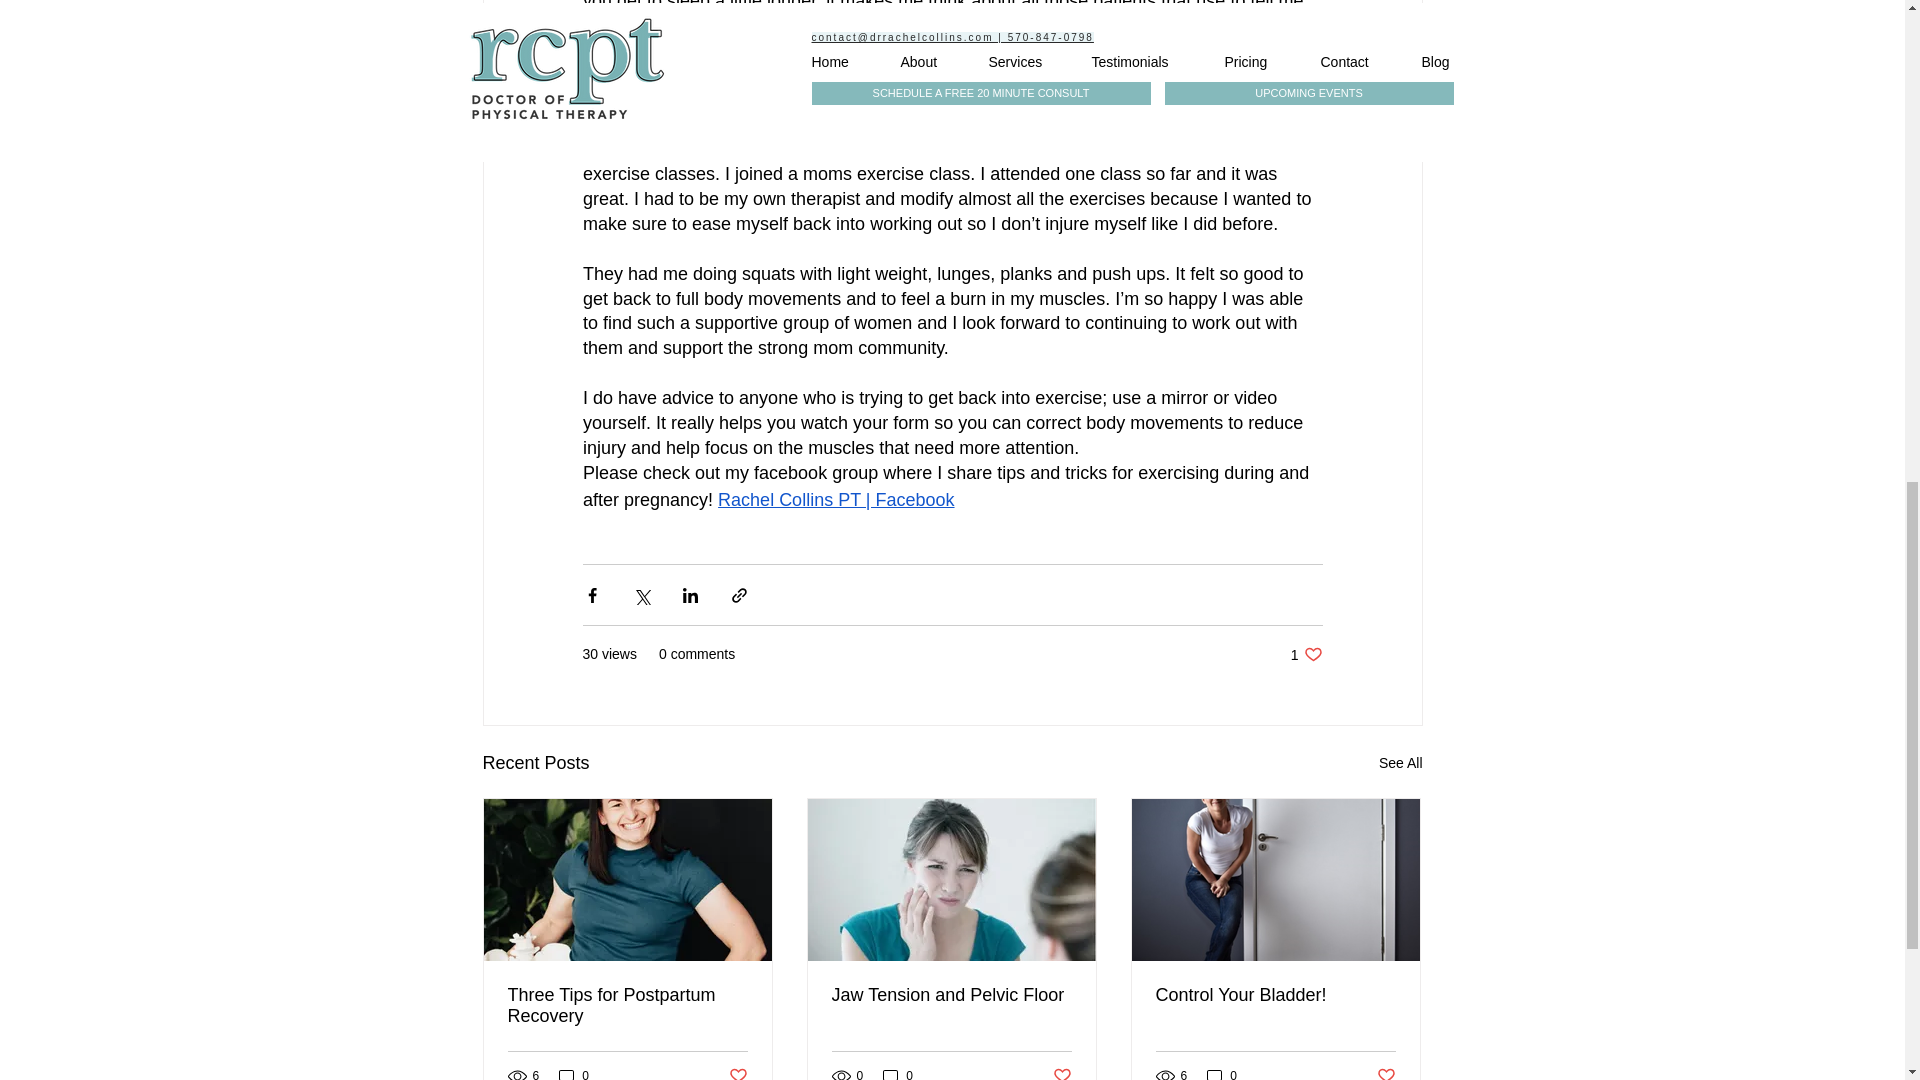 Image resolution: width=1920 pixels, height=1080 pixels. Describe the element at coordinates (736, 1072) in the screenshot. I see `0` at that location.